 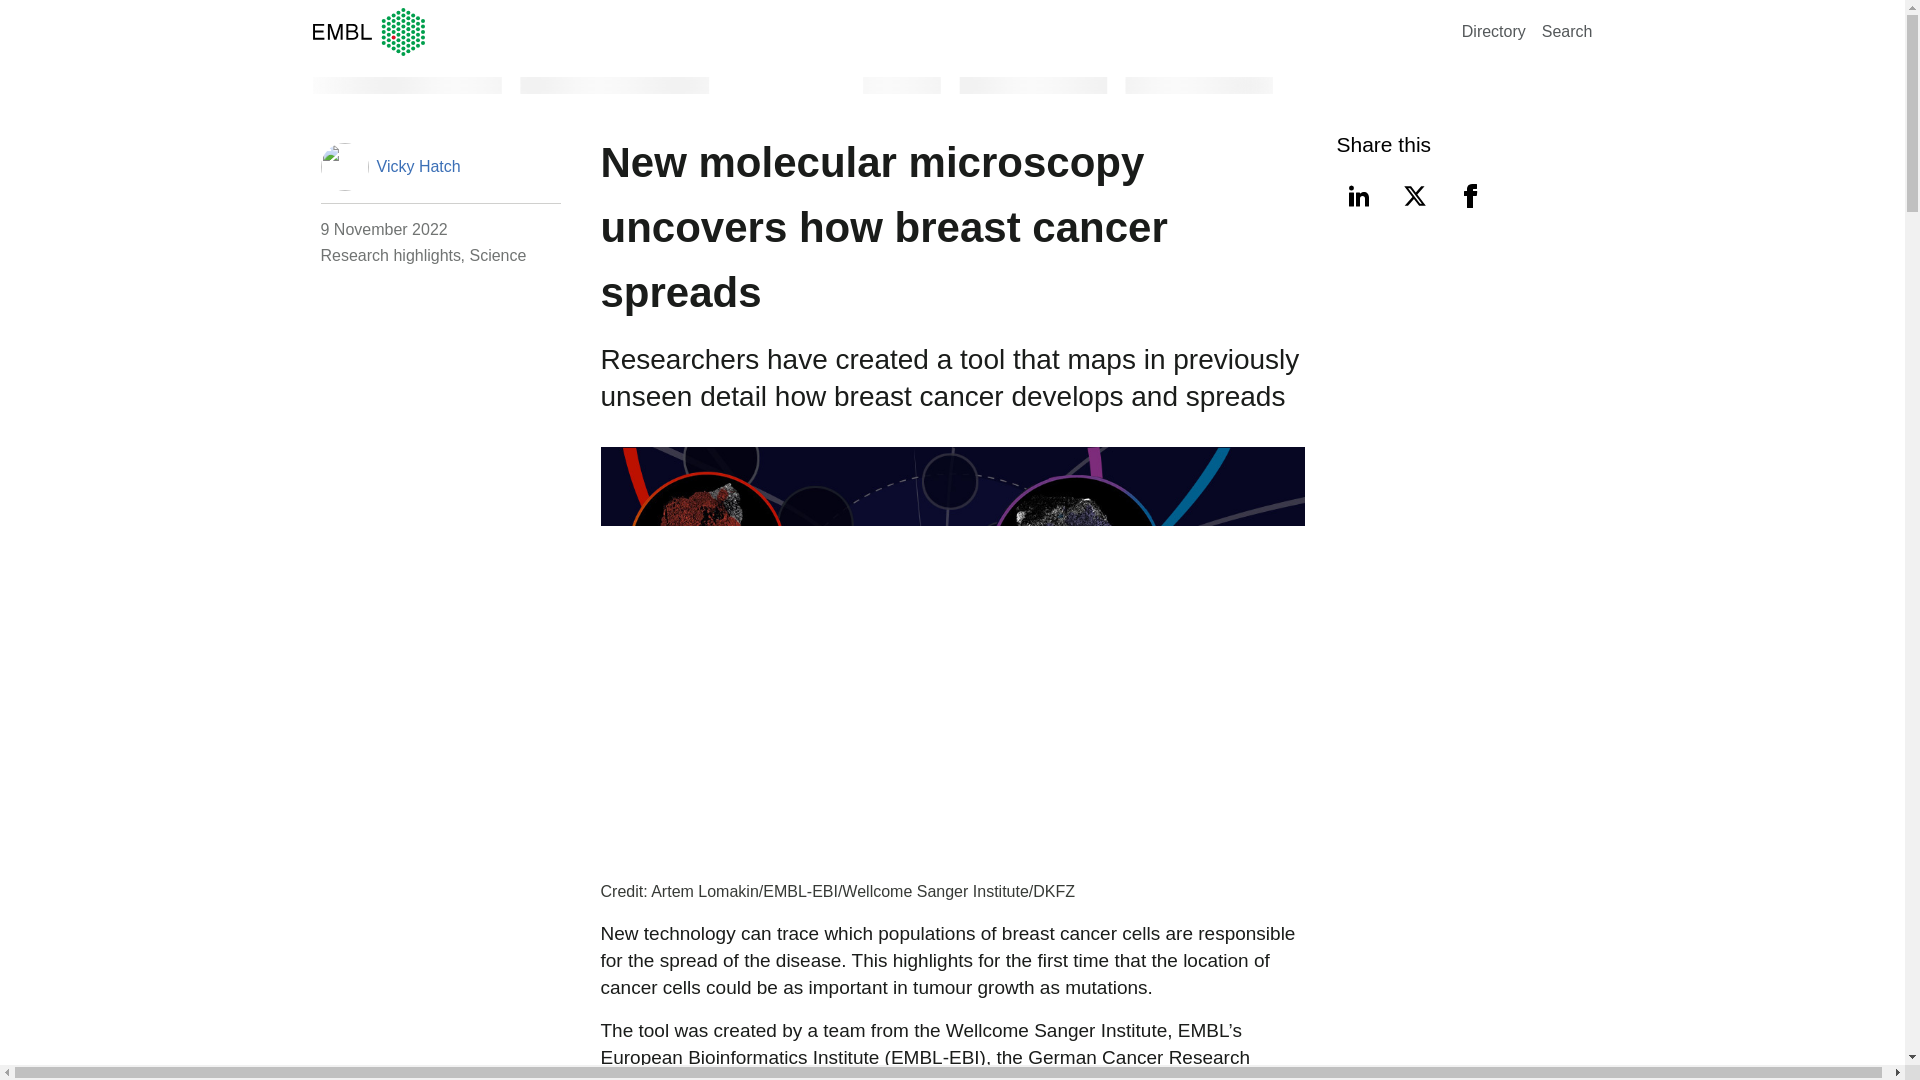 What do you see at coordinates (1414, 196) in the screenshot?
I see `twitter` at bounding box center [1414, 196].